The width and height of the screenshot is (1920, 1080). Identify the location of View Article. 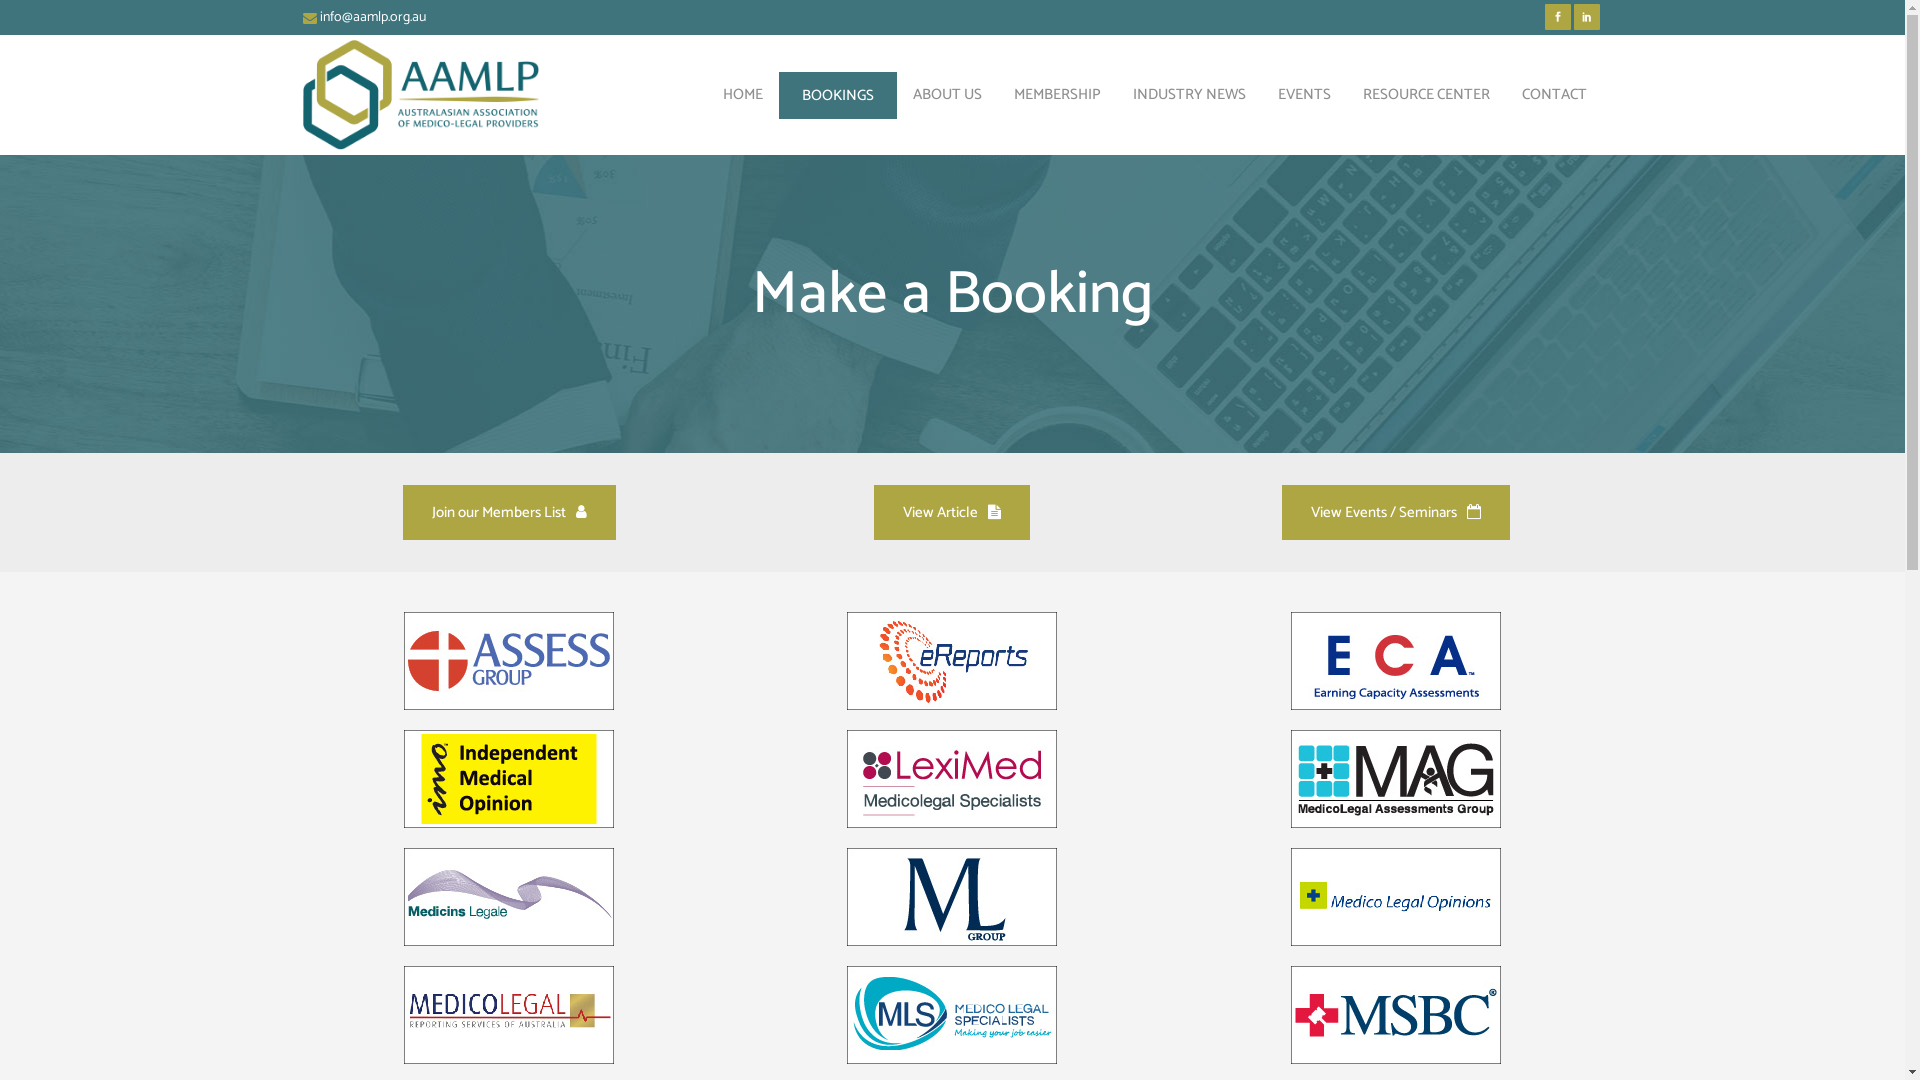
(952, 512).